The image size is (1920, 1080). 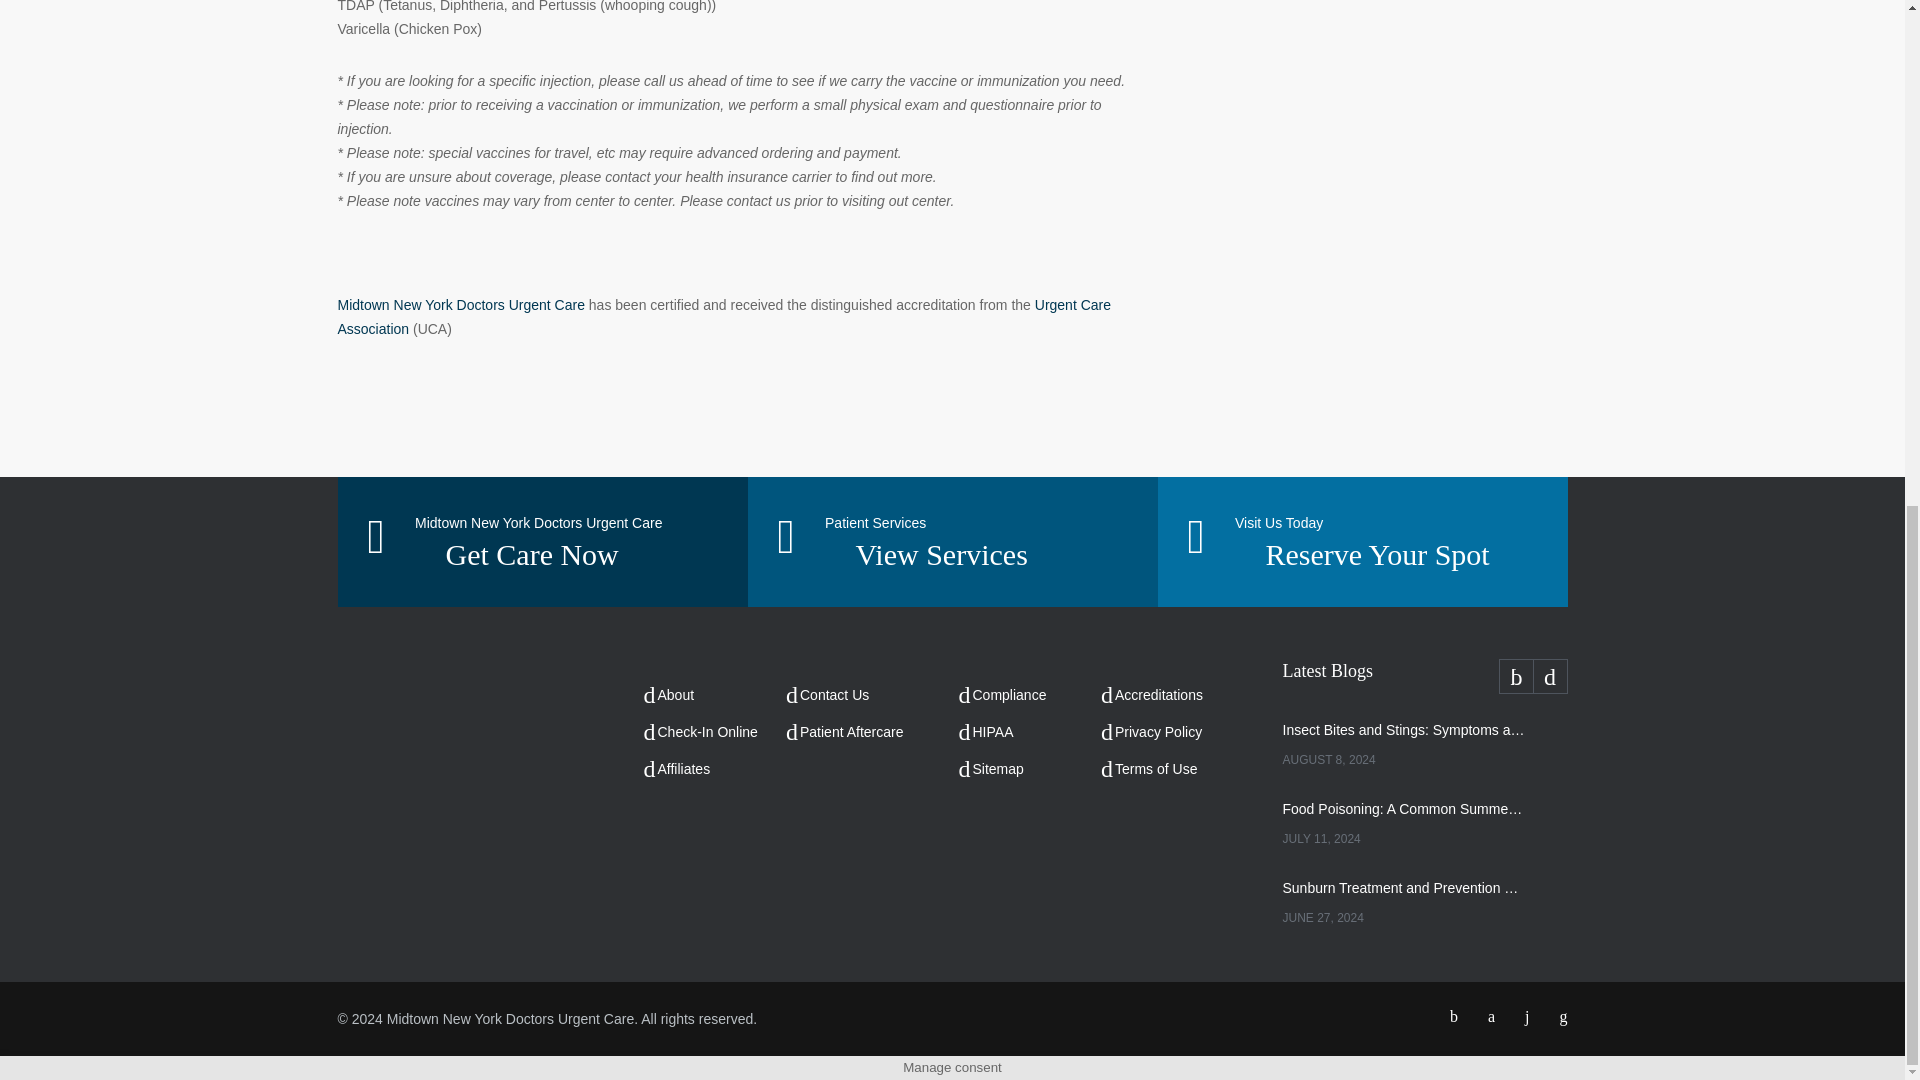 I want to click on Food Poisoning: A Common Summer Ailment, so click(x=1403, y=808).